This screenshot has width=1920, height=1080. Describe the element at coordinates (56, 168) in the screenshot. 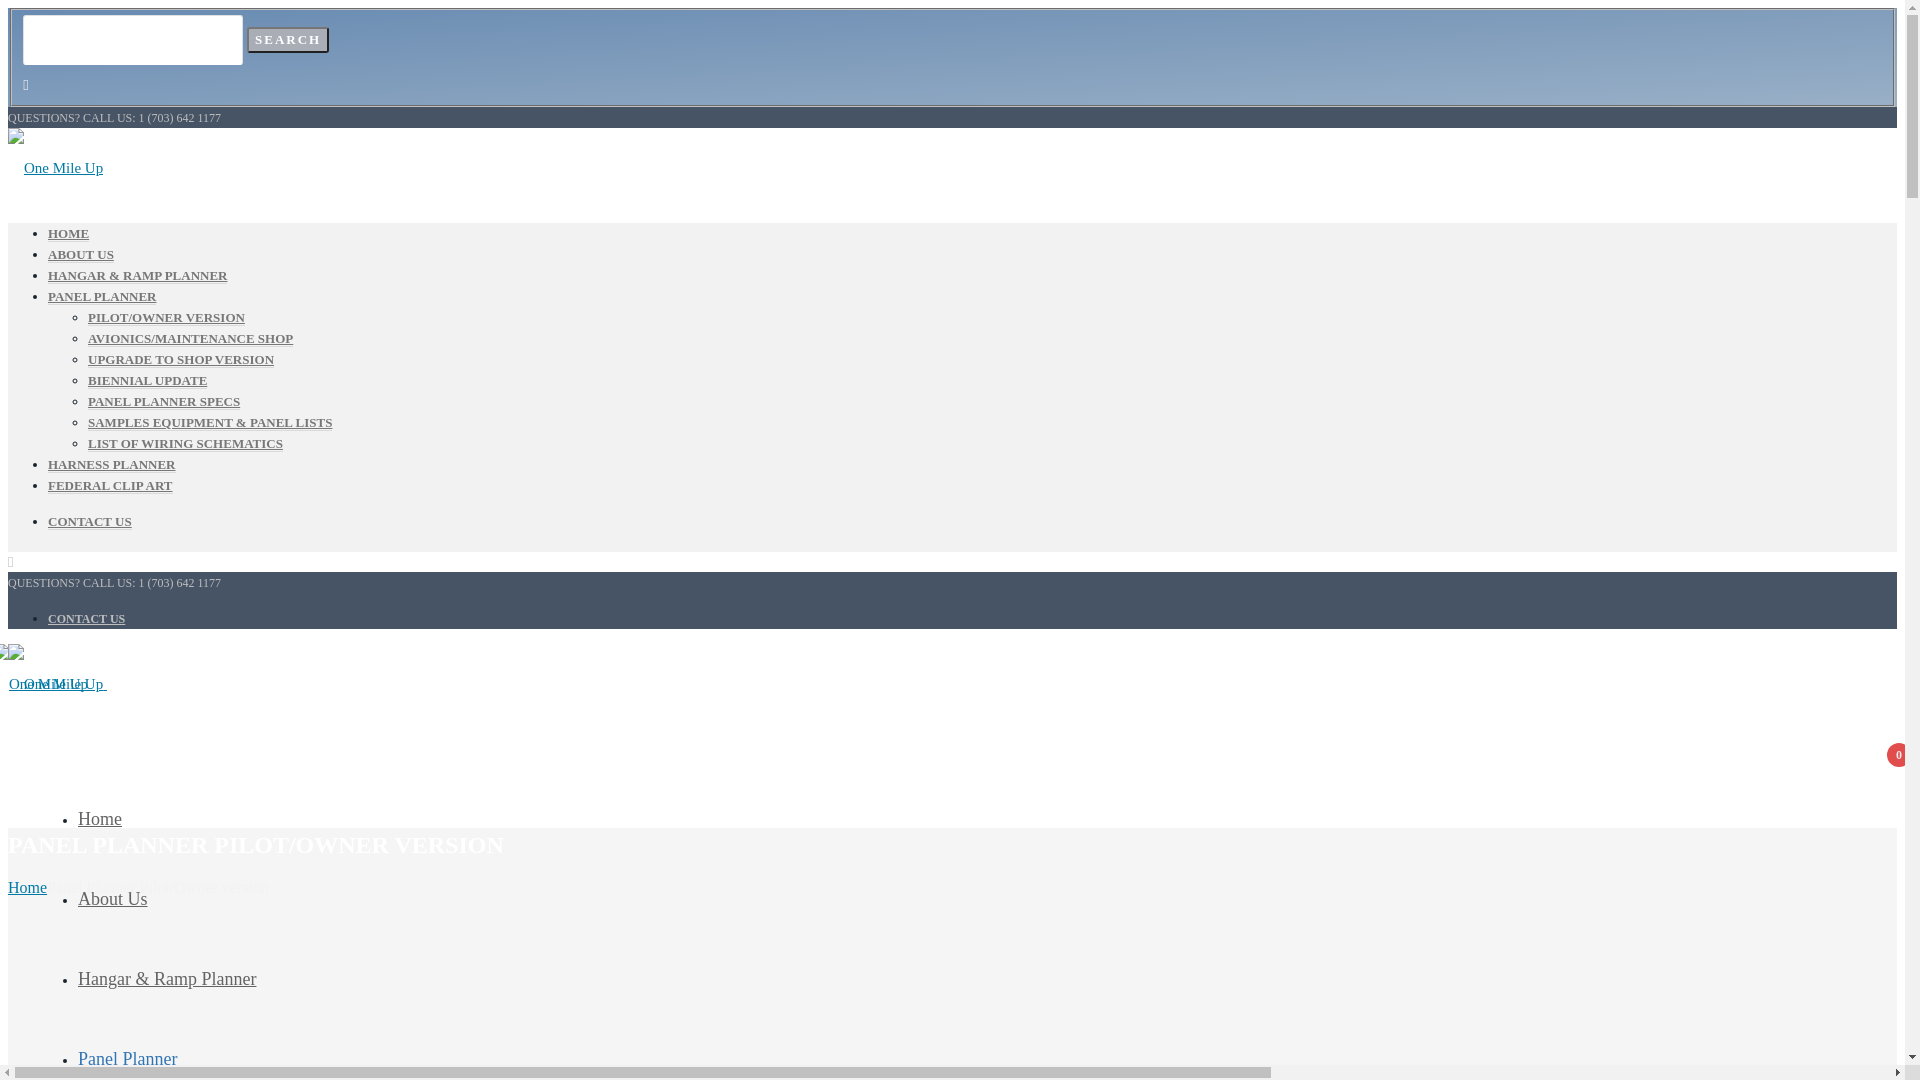

I see `One Mile Up` at that location.